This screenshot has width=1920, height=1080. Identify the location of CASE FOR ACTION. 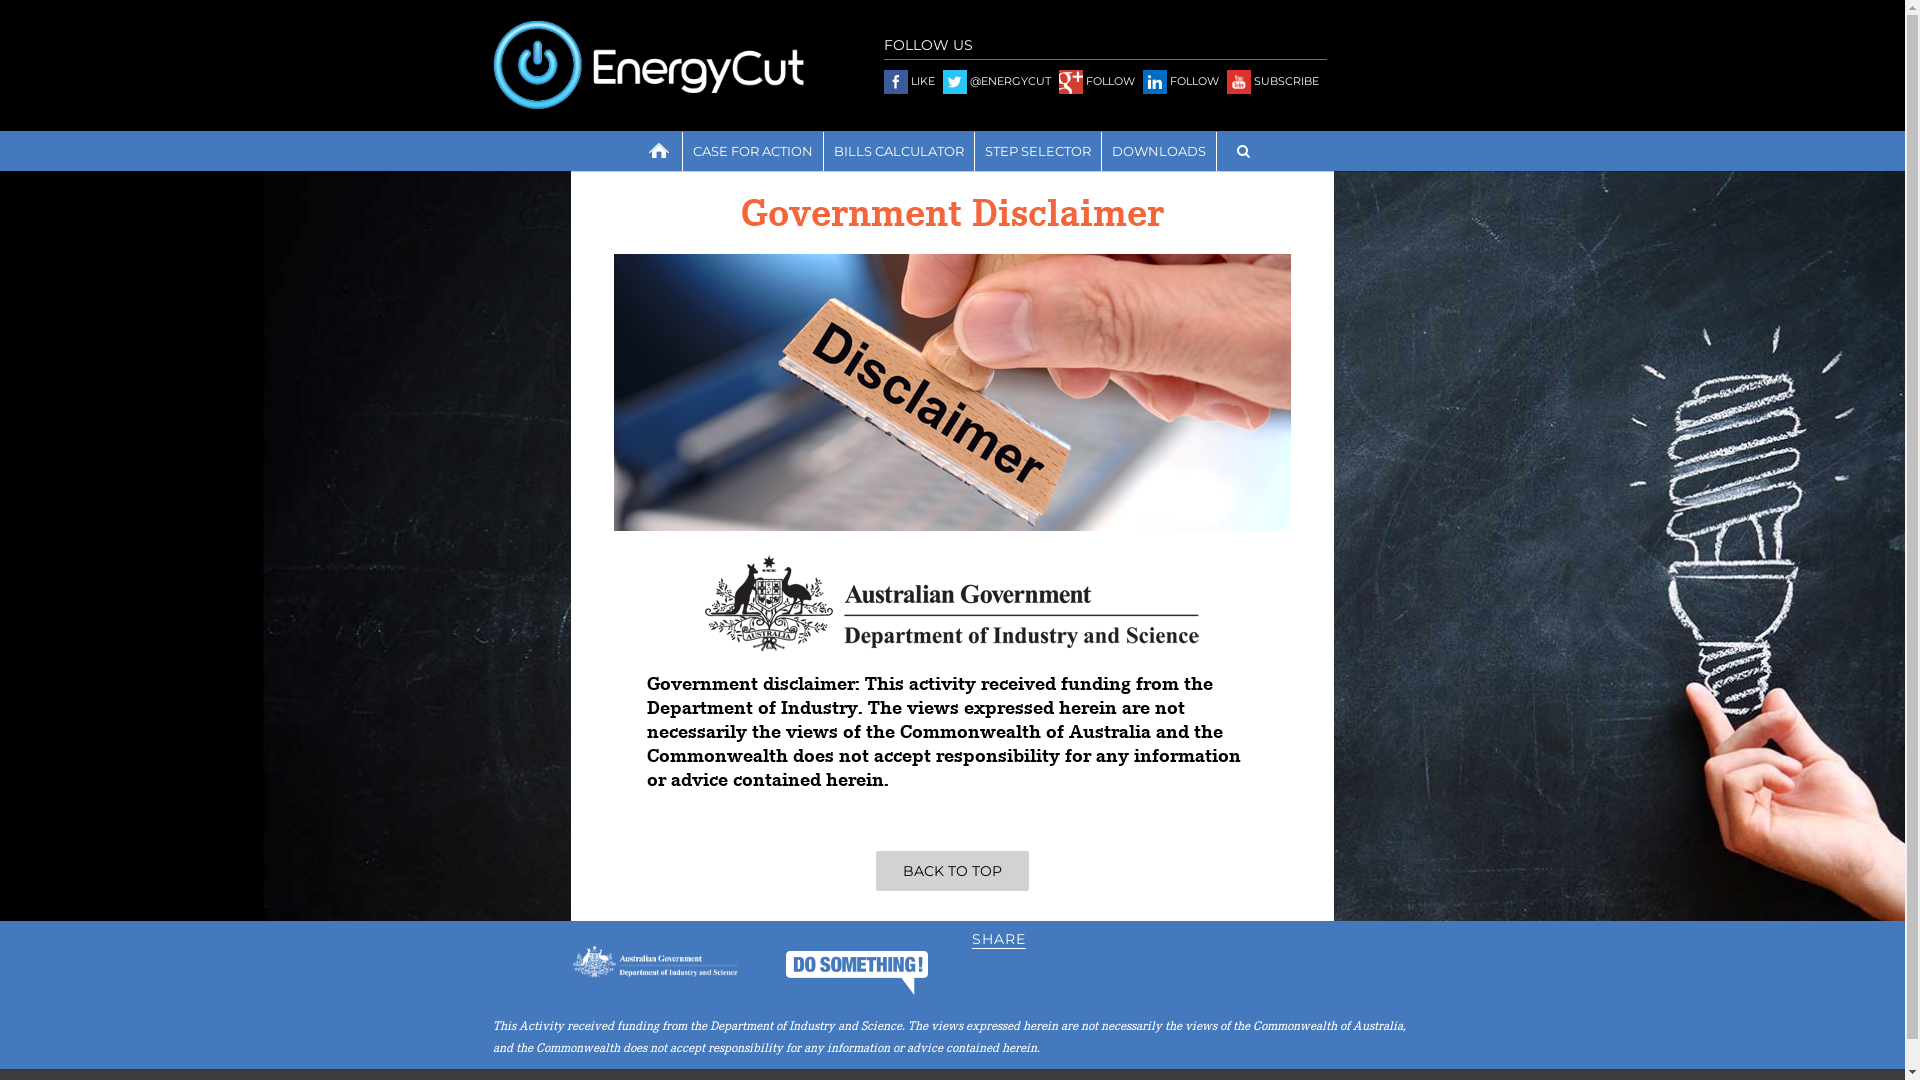
(752, 152).